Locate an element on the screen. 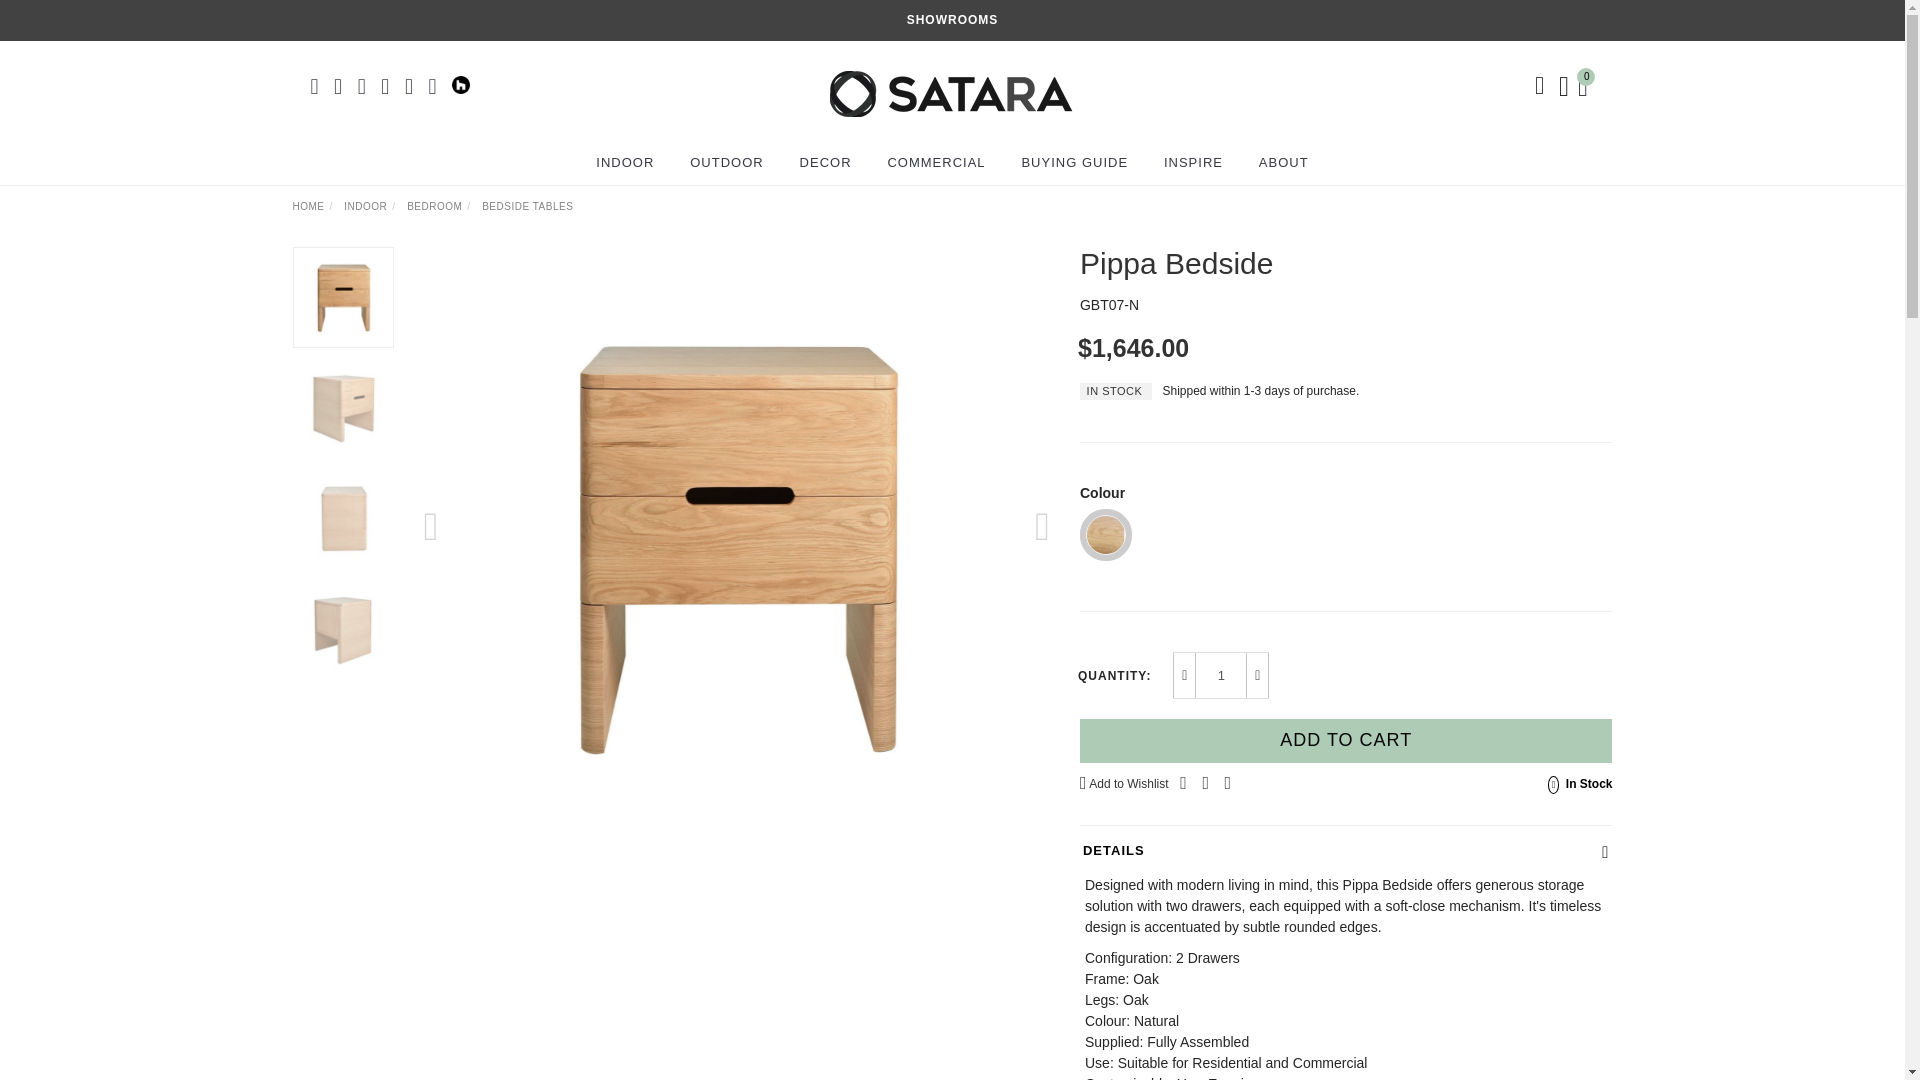 This screenshot has height=1080, width=1920. Opens a widget where you can chat to one of our agents is located at coordinates (1828, 1044).